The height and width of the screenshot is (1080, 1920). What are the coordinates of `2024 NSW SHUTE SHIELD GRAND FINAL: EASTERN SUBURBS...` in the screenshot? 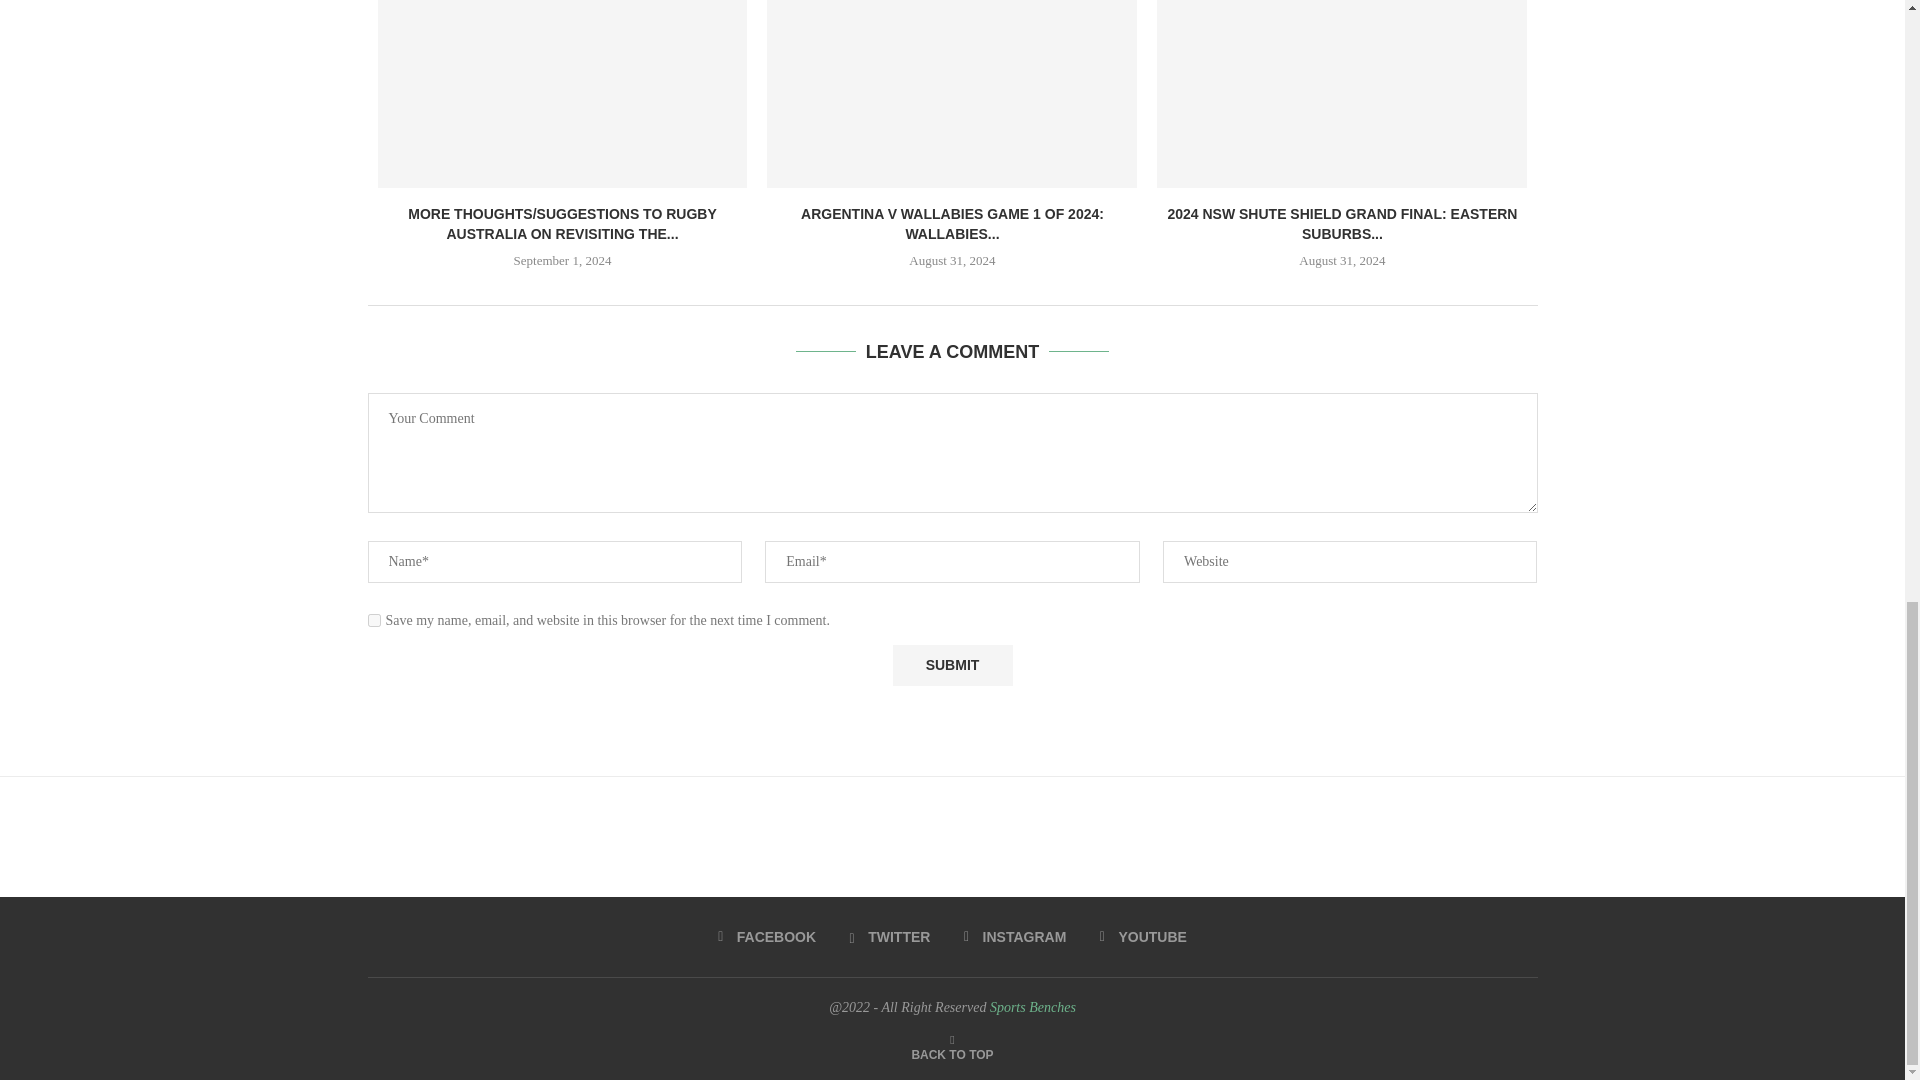 It's located at (1342, 224).